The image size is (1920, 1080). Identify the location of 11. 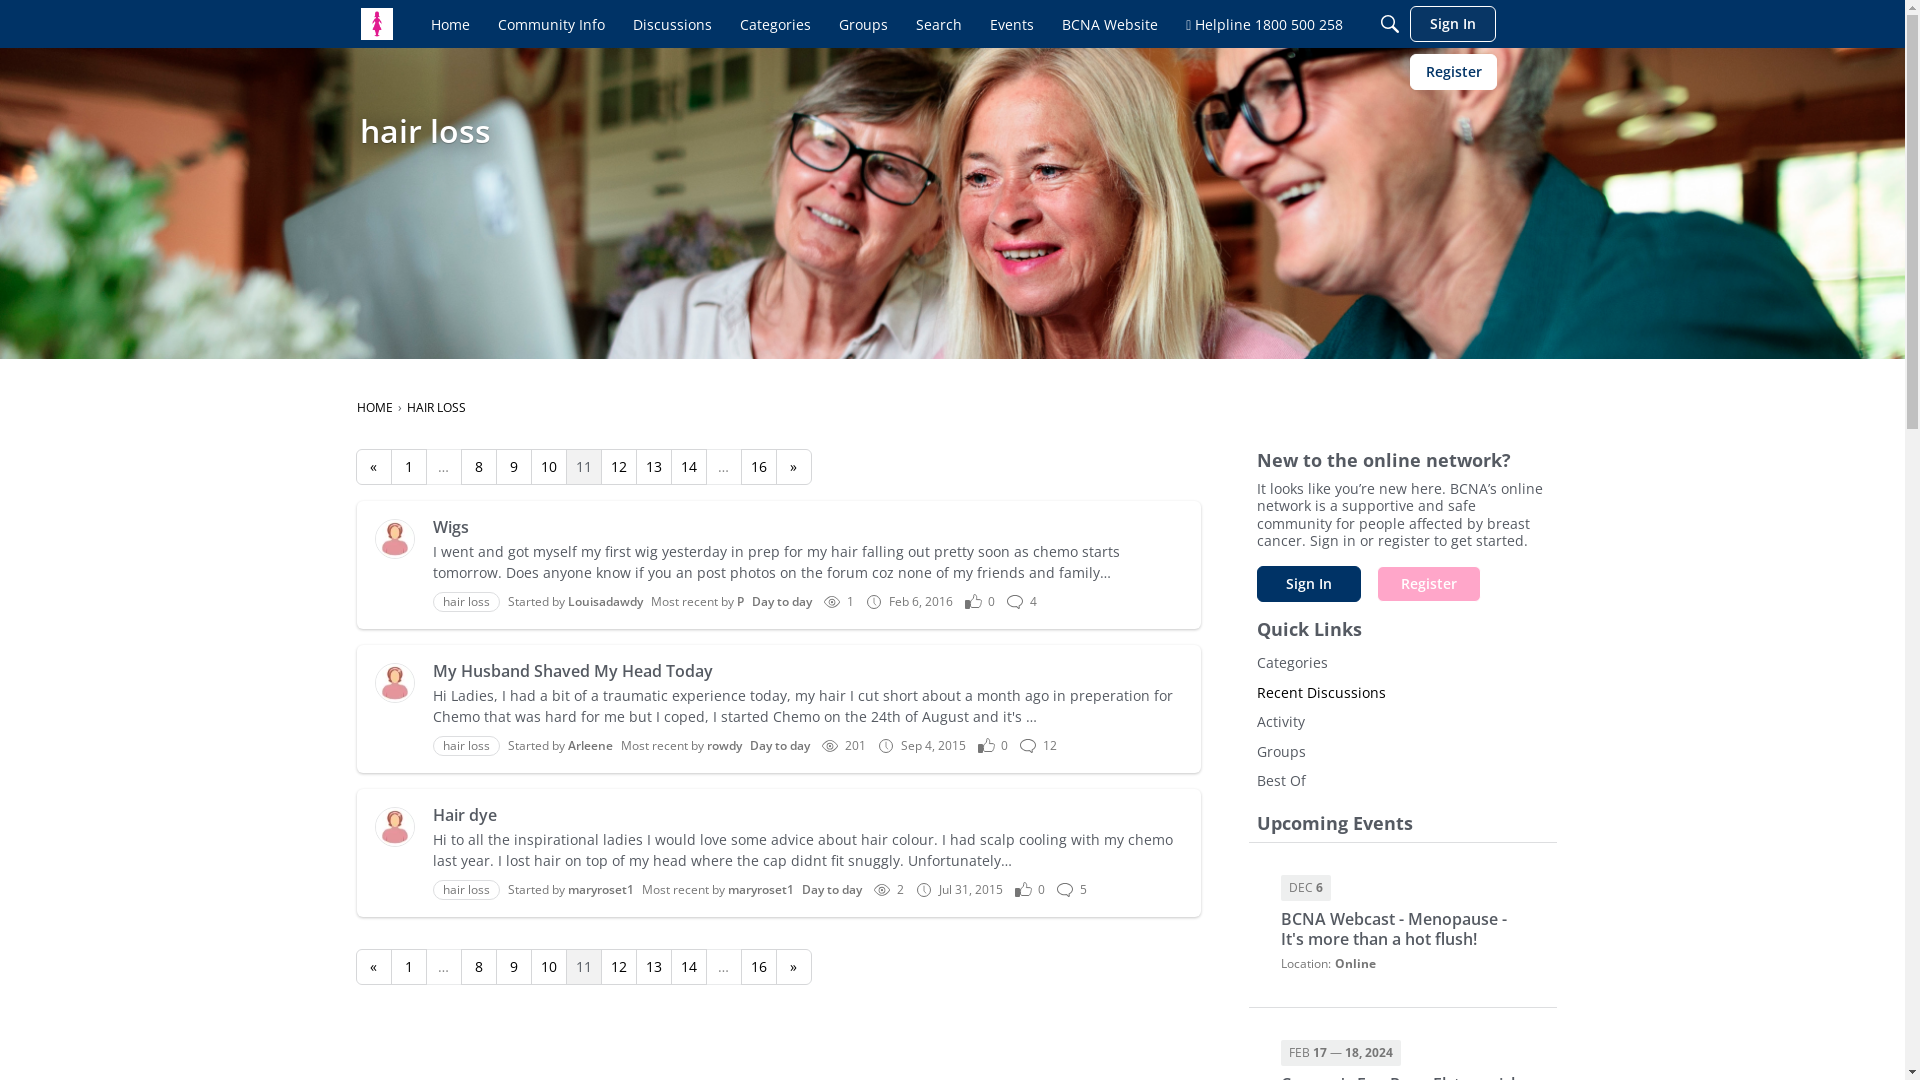
(584, 967).